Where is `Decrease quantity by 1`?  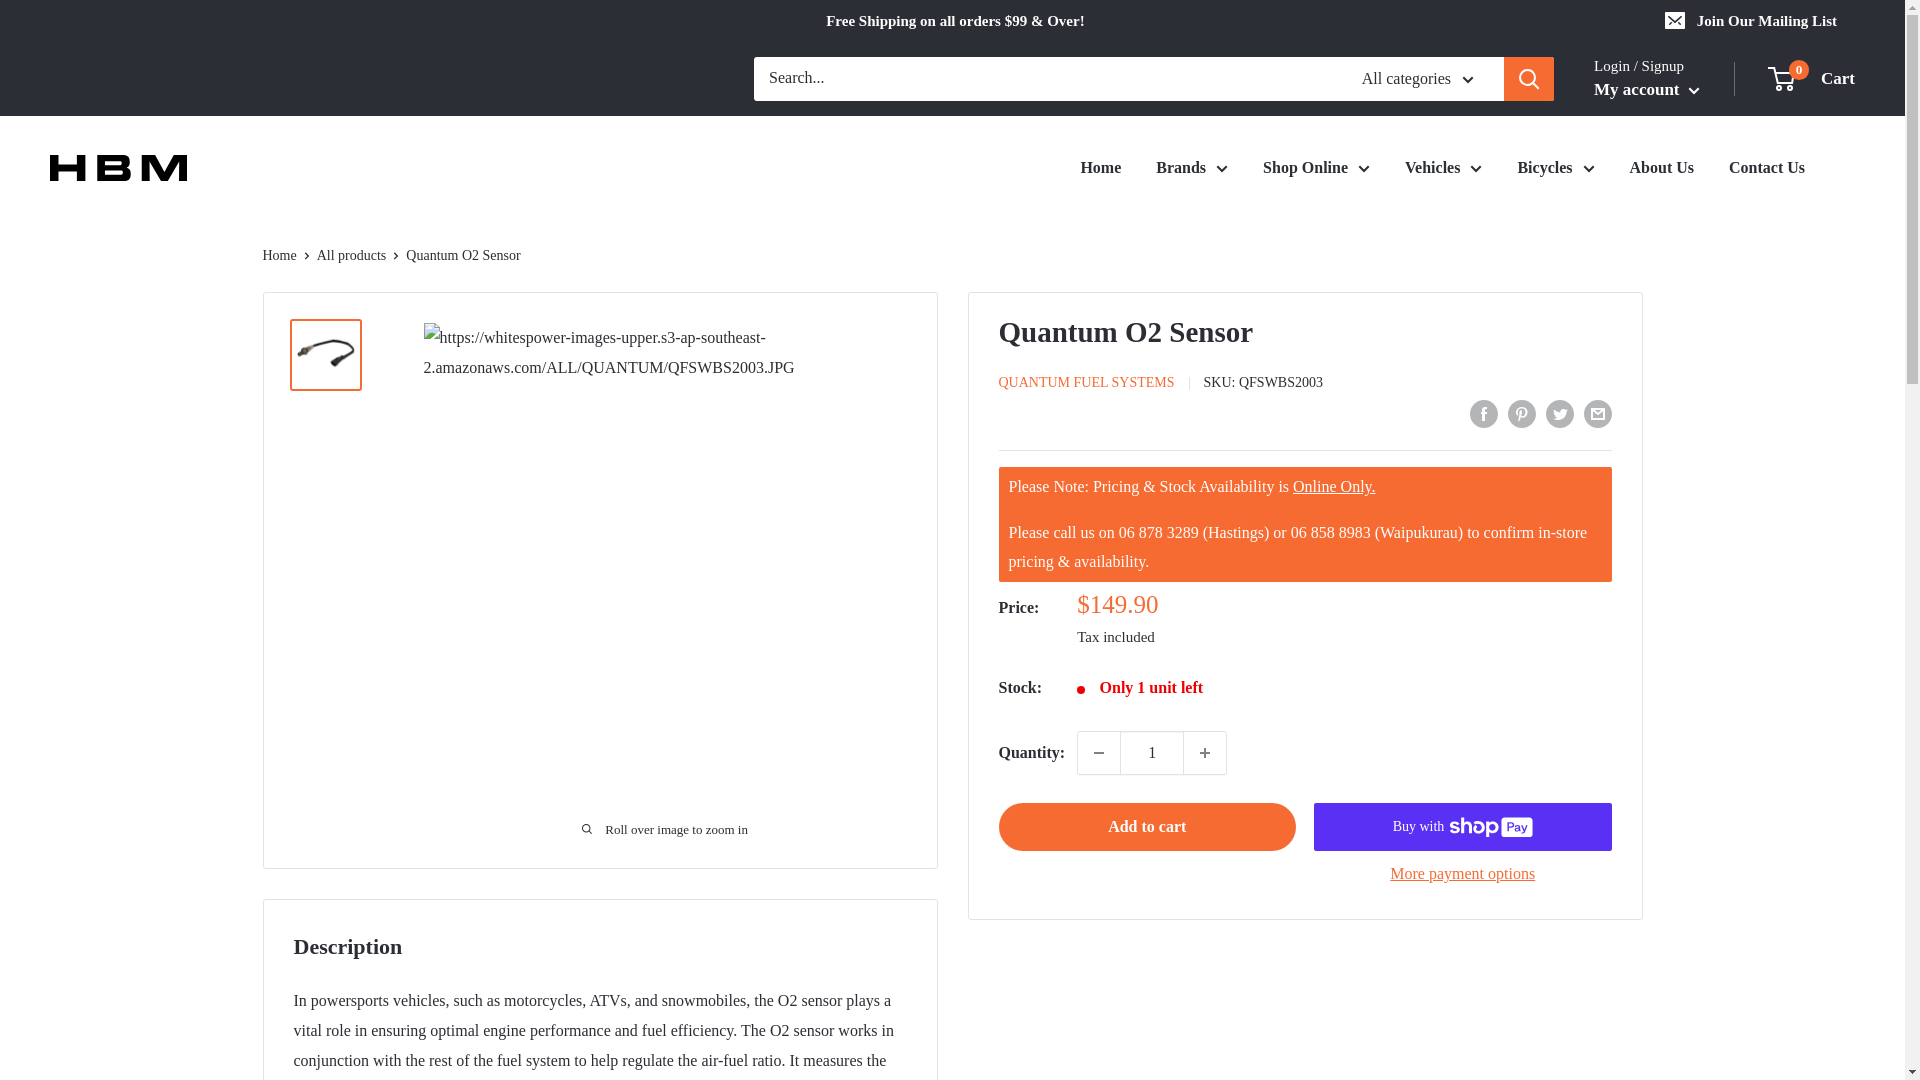
Decrease quantity by 1 is located at coordinates (1812, 78).